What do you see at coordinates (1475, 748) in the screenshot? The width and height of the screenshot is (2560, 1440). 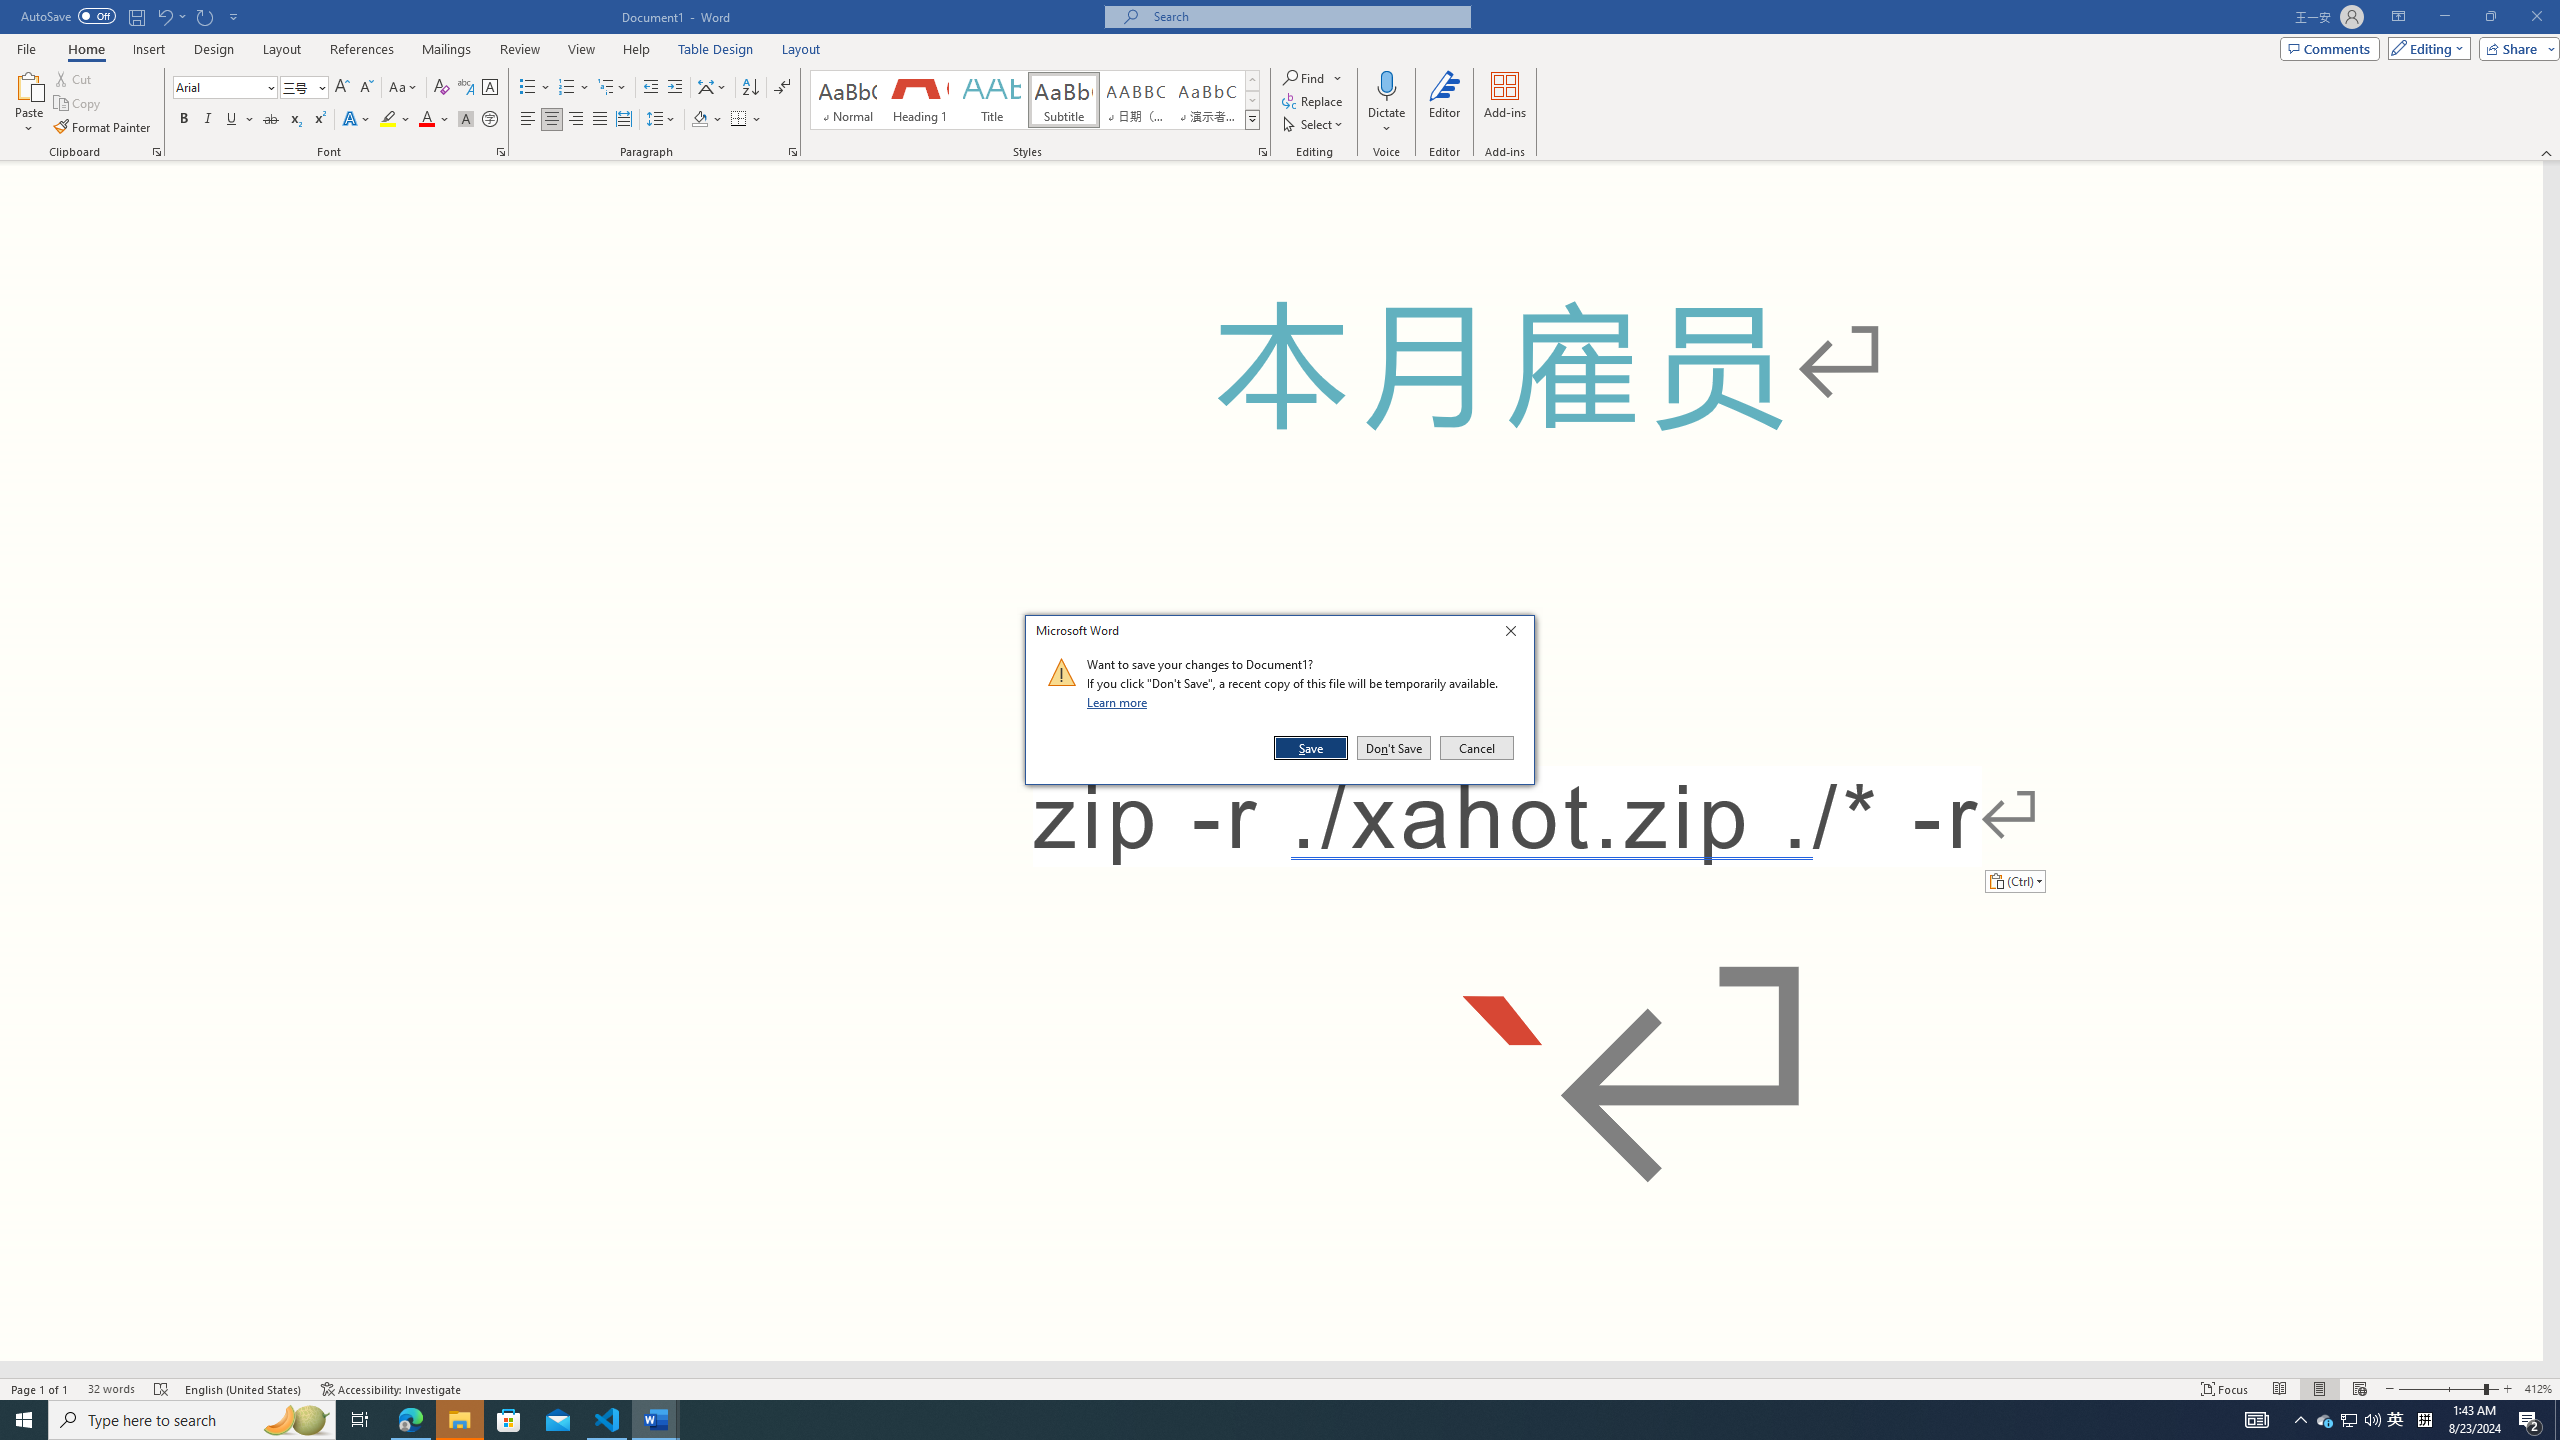 I see `Cancel` at bounding box center [1475, 748].